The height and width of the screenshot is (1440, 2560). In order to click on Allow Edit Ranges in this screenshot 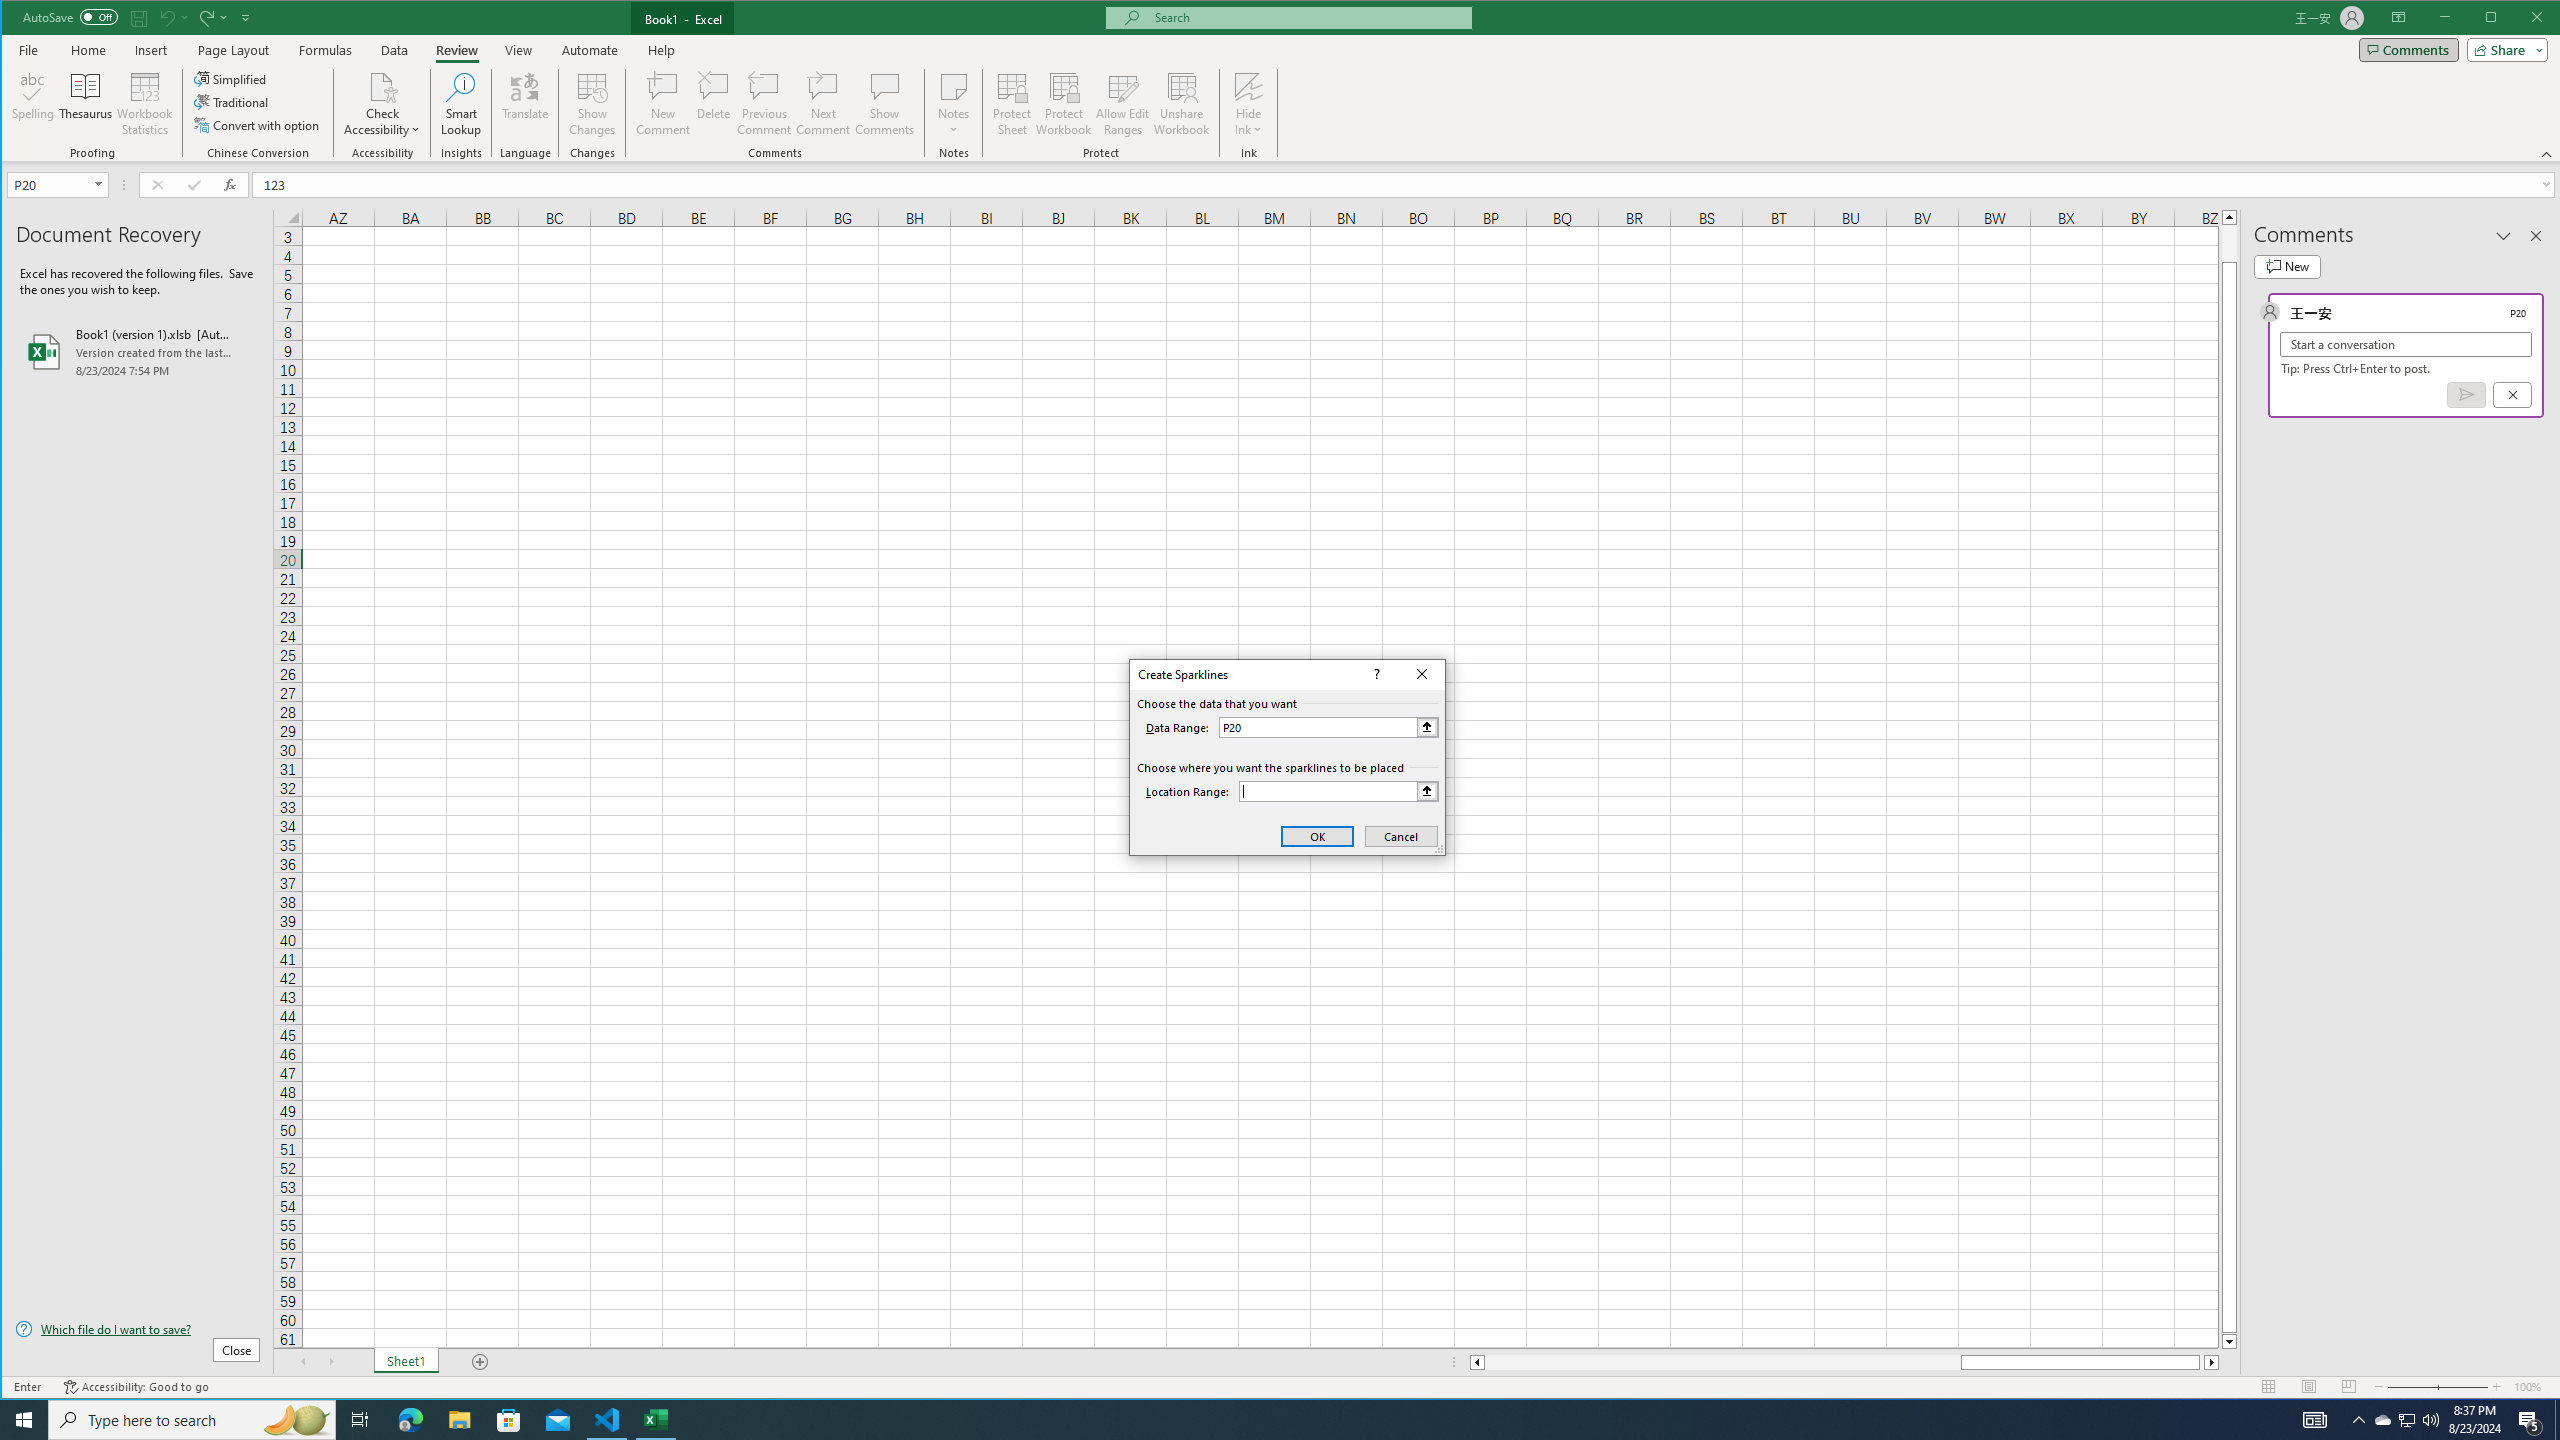, I will do `click(1122, 104)`.